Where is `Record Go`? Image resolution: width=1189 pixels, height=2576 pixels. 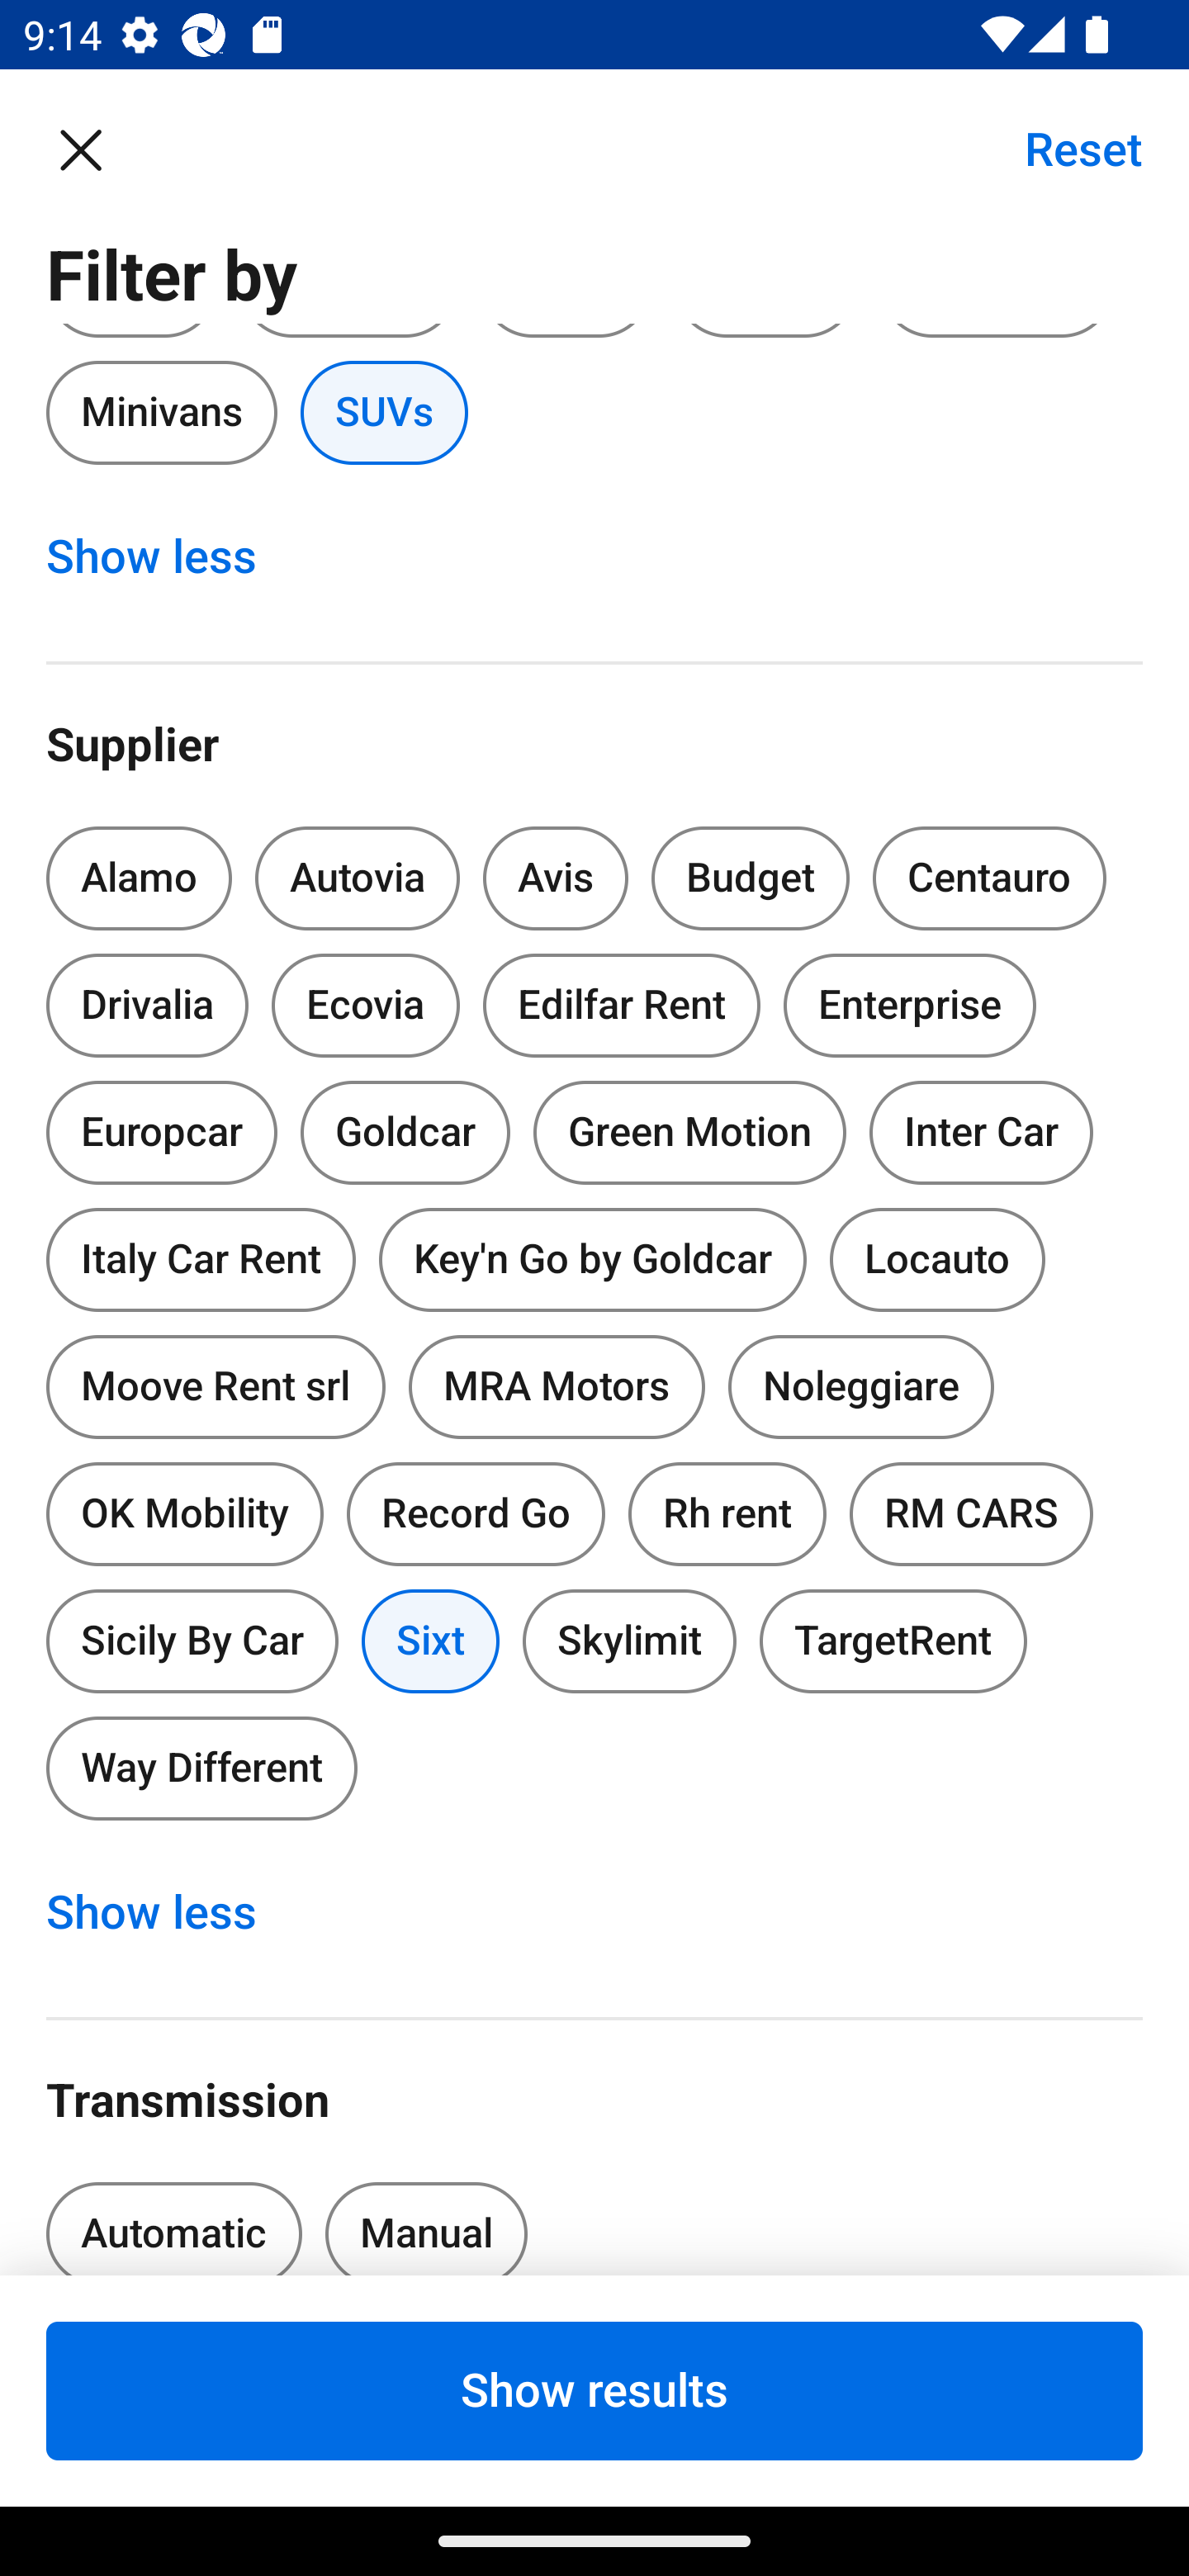 Record Go is located at coordinates (476, 1514).